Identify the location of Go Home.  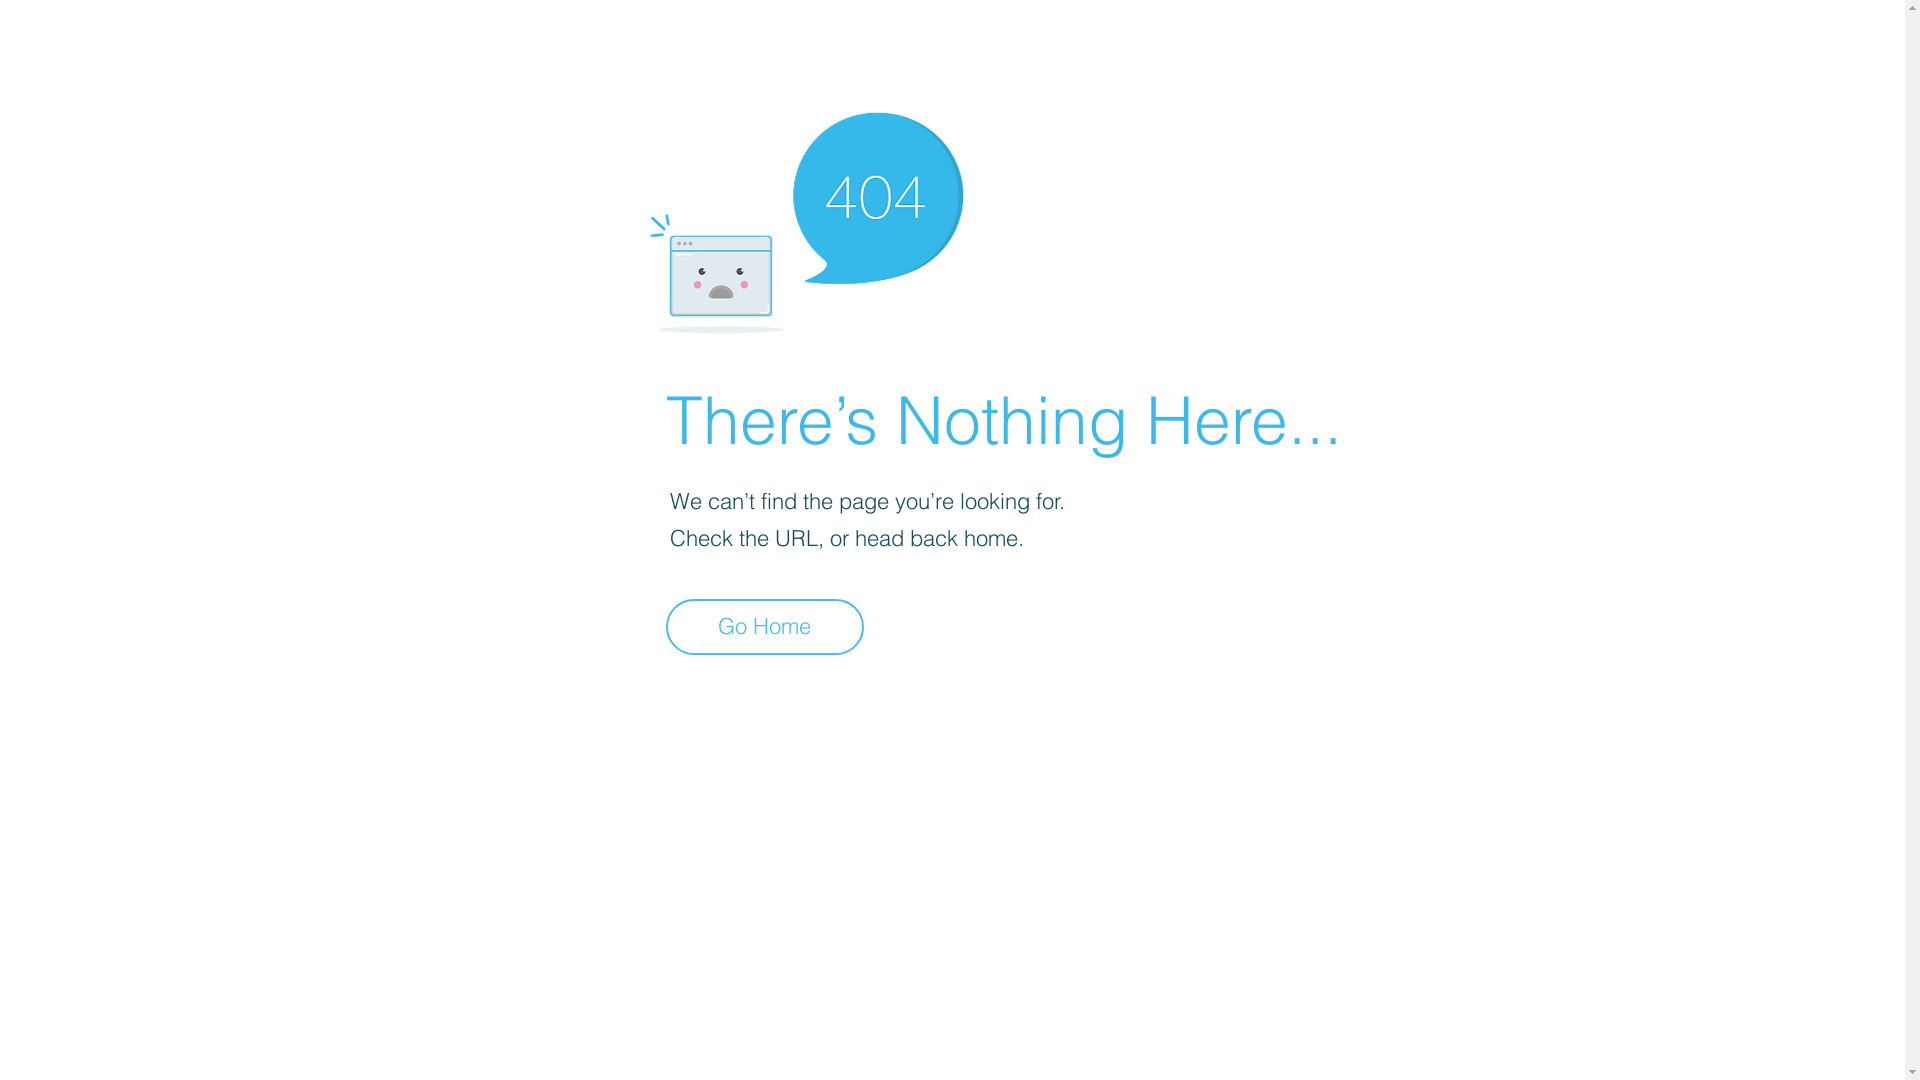
(765, 627).